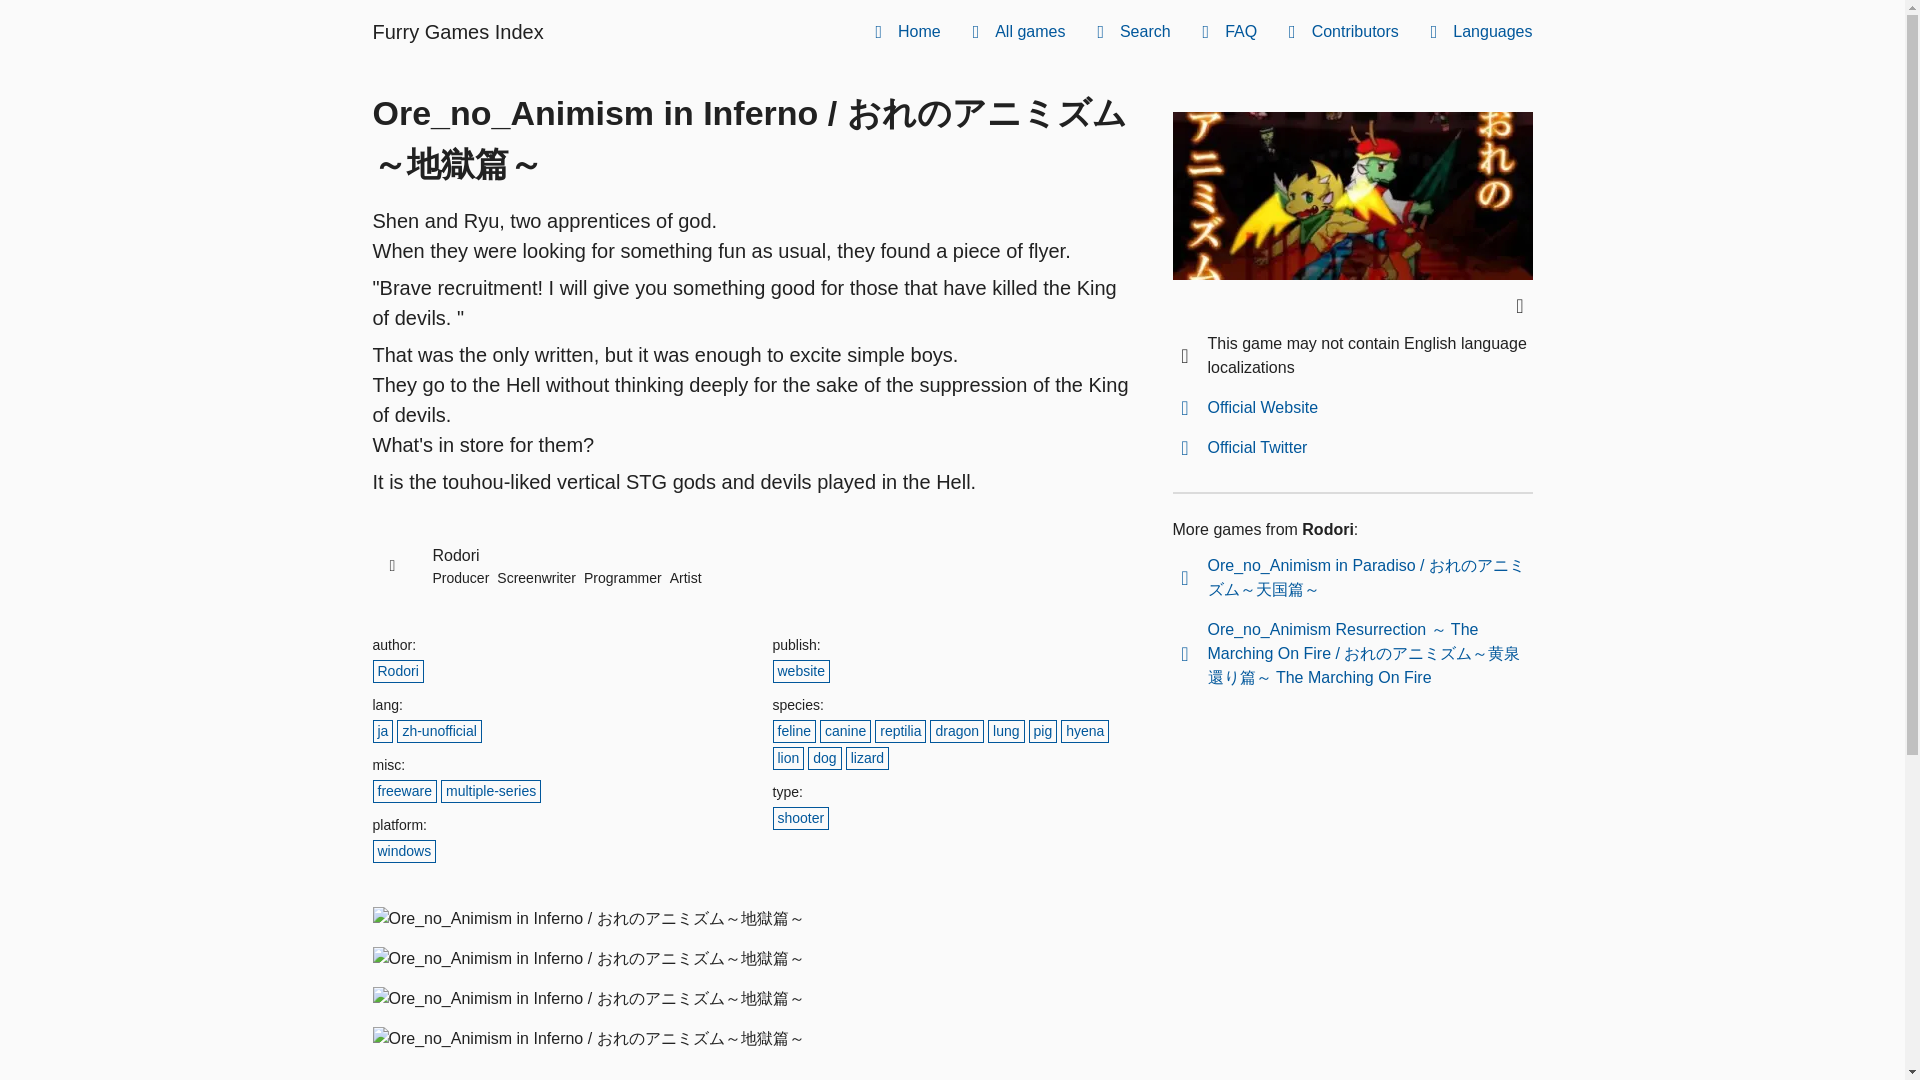  I want to click on Rodori, so click(397, 670).